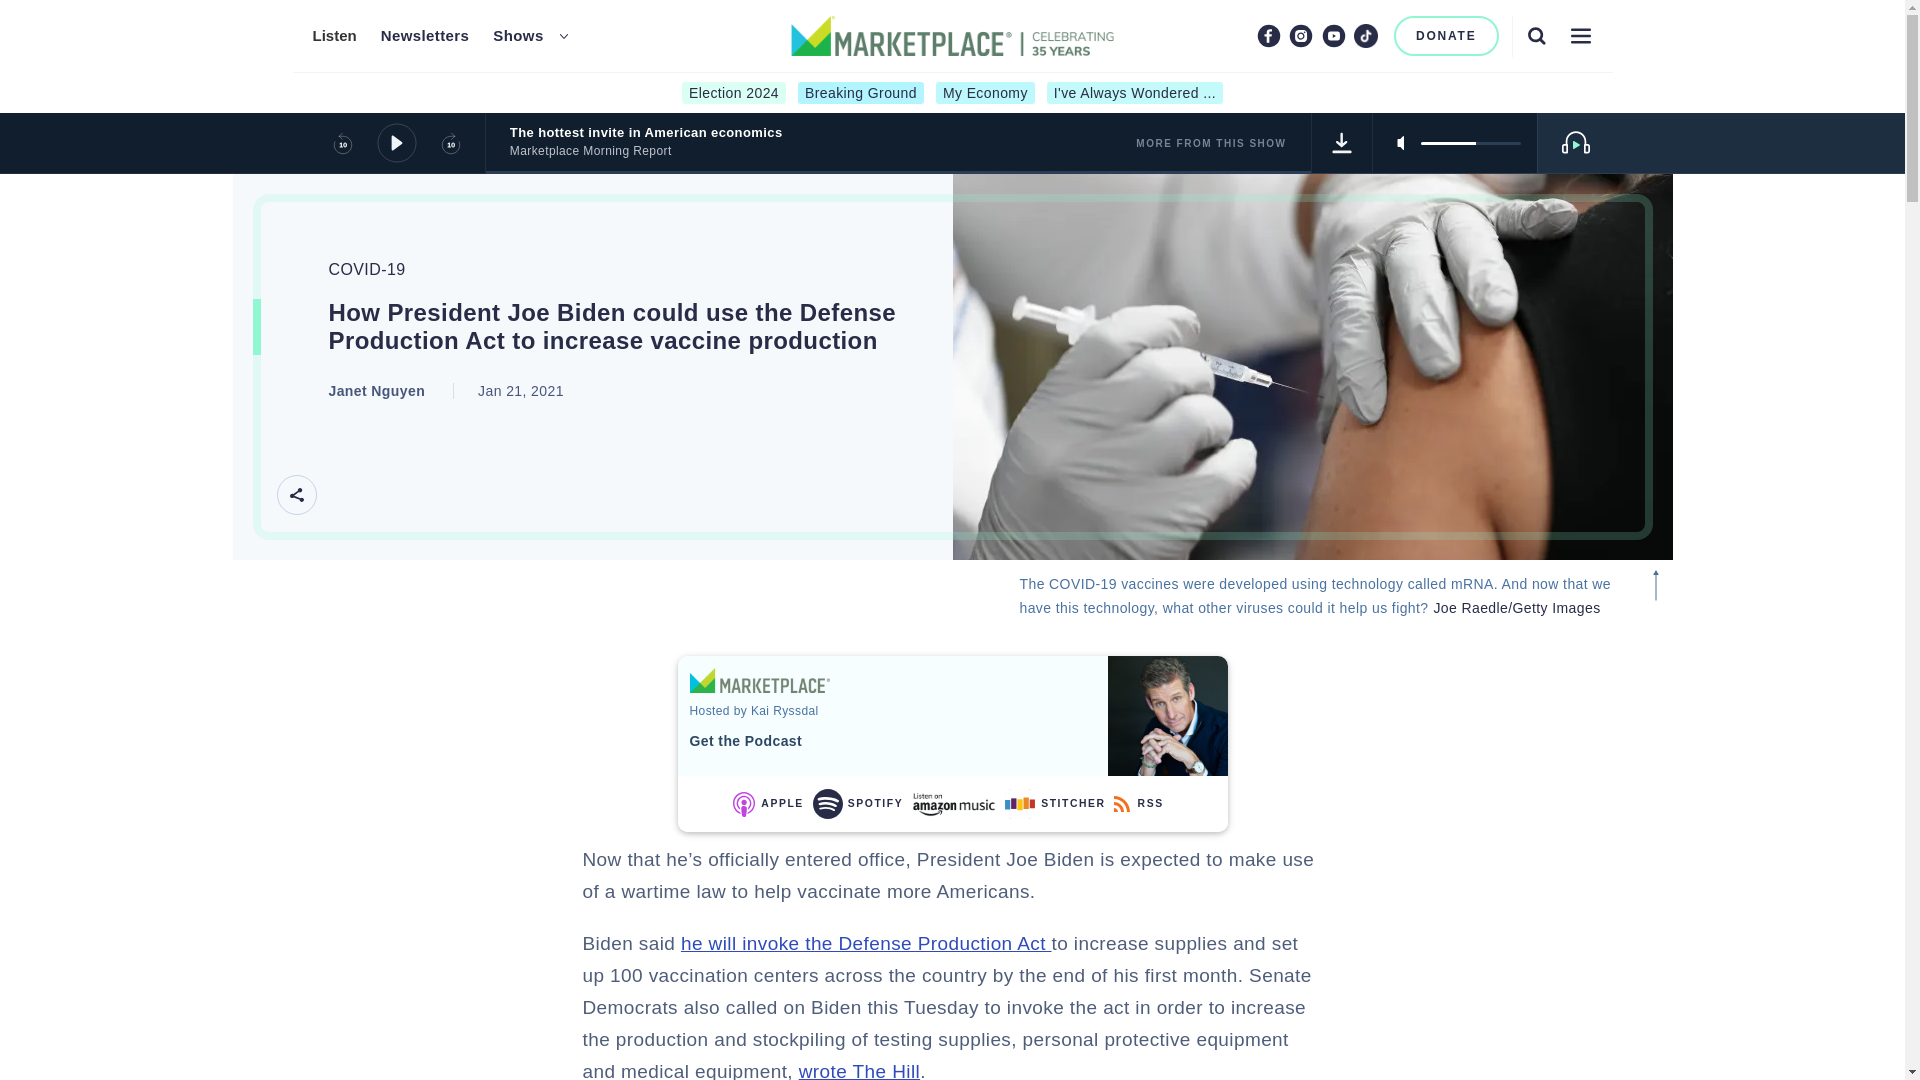 This screenshot has width=1920, height=1080. I want to click on Newsletters, so click(425, 36).